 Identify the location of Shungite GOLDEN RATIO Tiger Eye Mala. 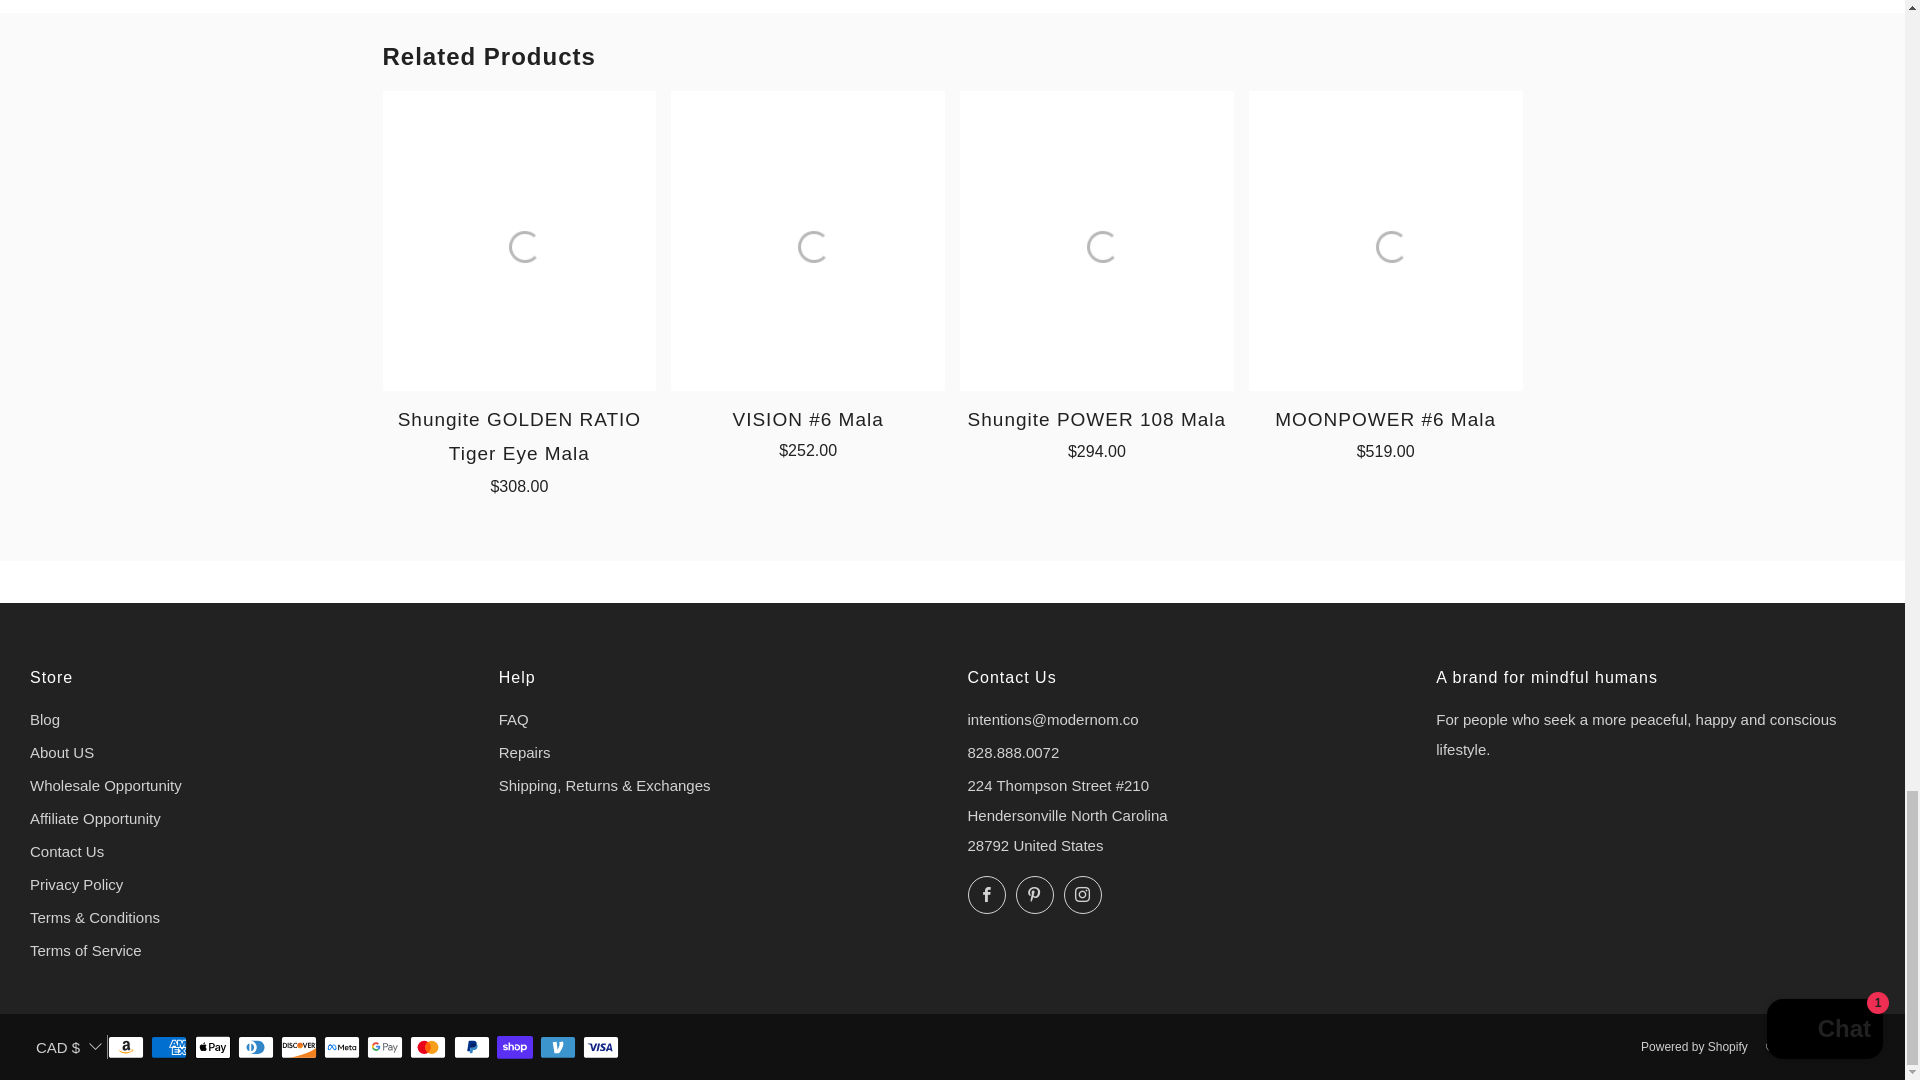
(519, 448).